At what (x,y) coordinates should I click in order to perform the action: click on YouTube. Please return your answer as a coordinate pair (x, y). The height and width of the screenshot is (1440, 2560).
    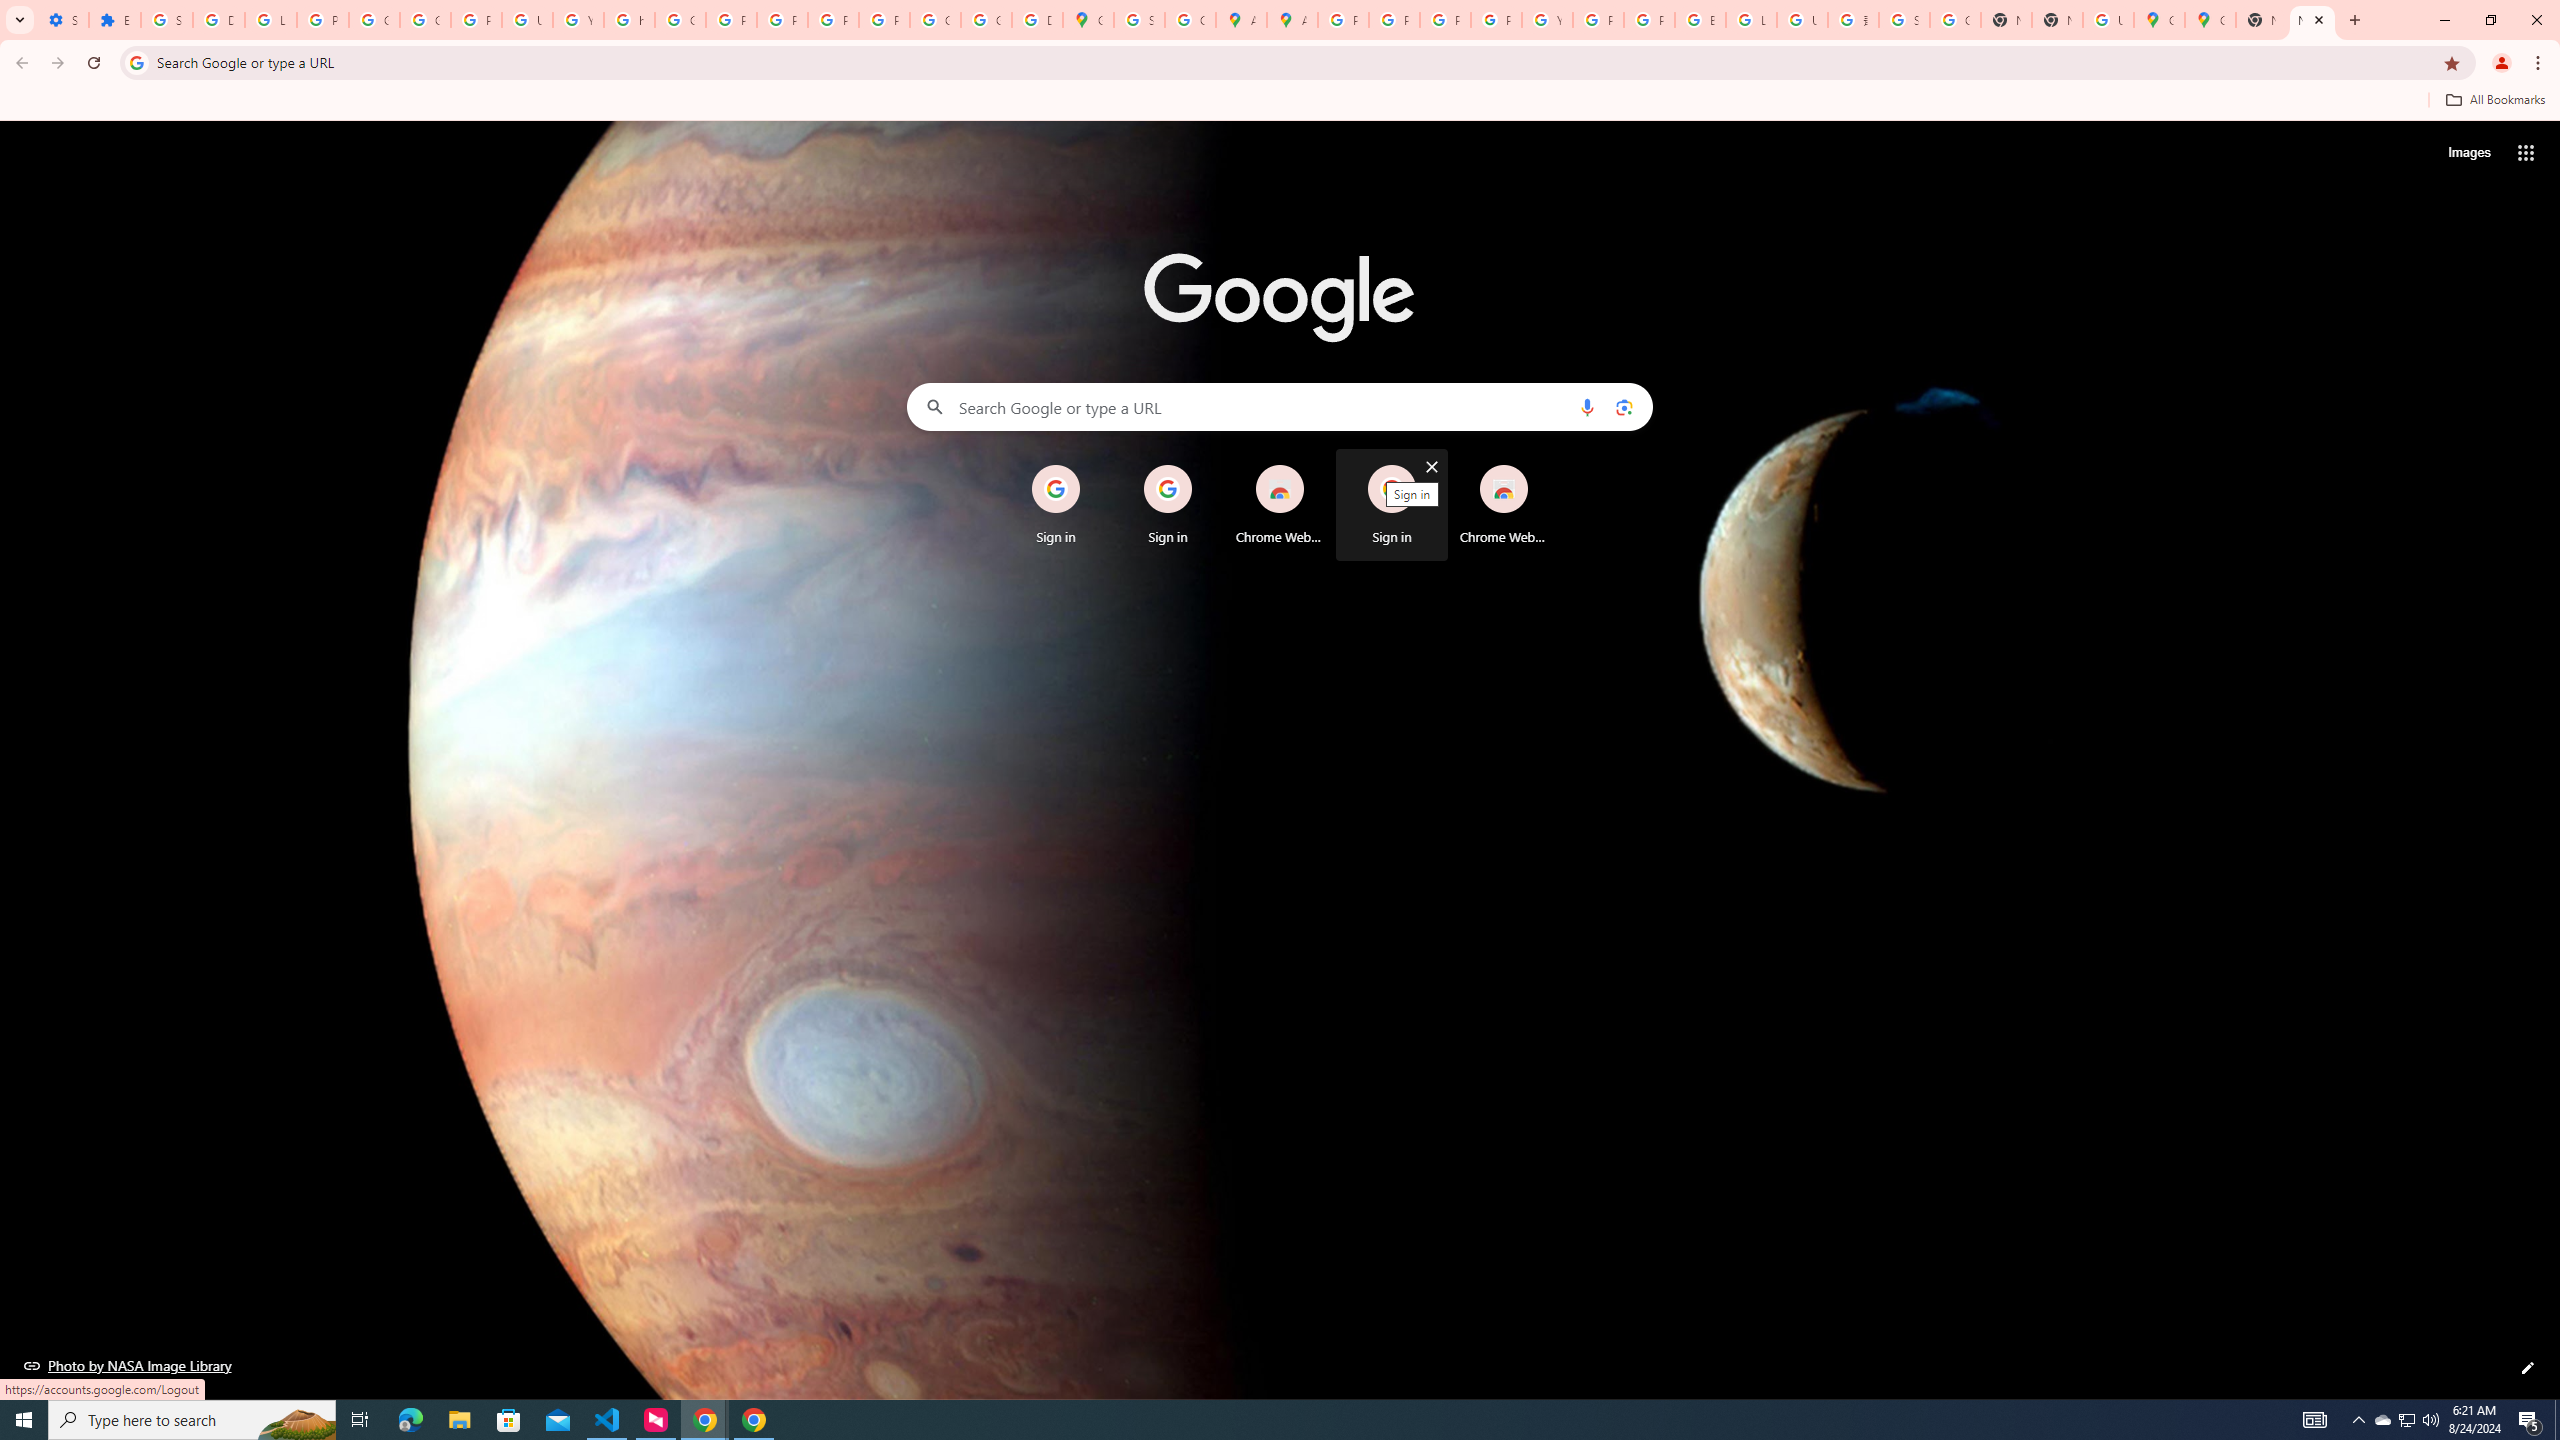
    Looking at the image, I should click on (576, 20).